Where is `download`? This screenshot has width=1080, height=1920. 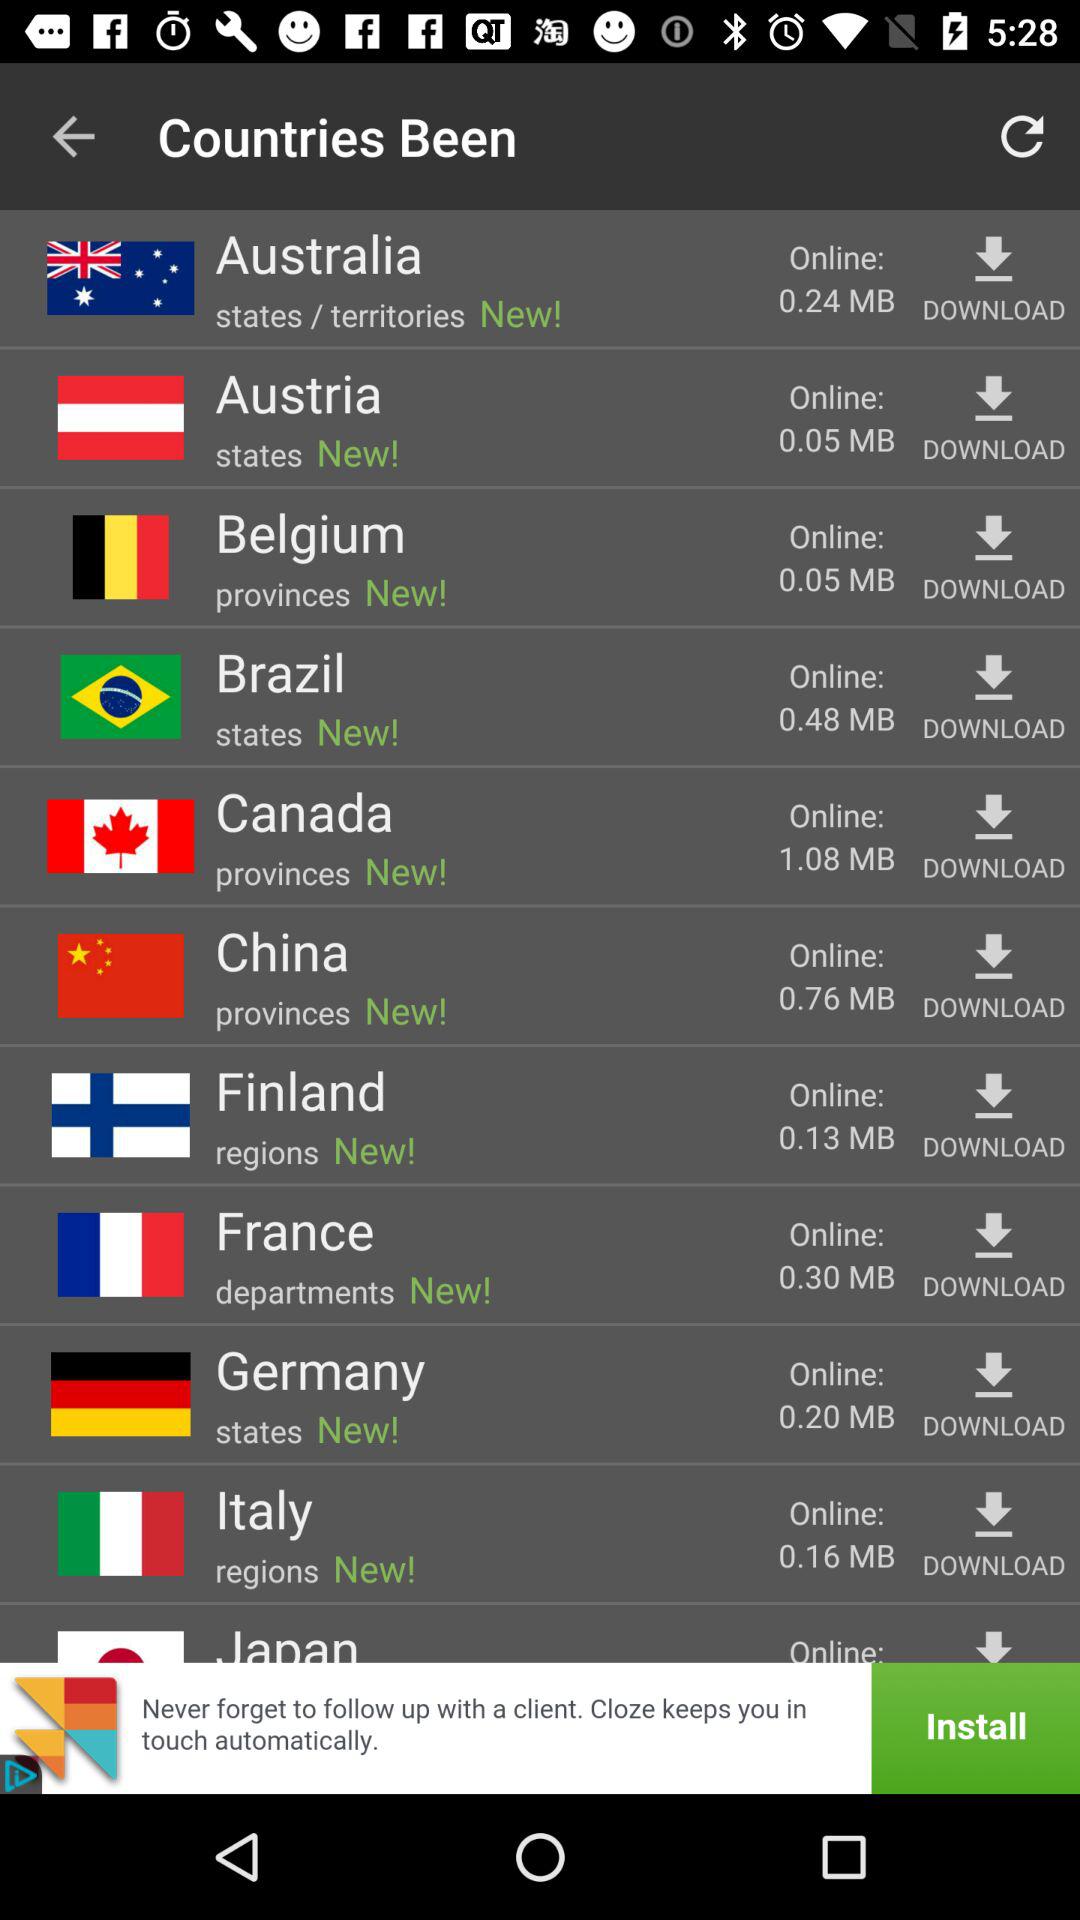
download is located at coordinates (994, 1236).